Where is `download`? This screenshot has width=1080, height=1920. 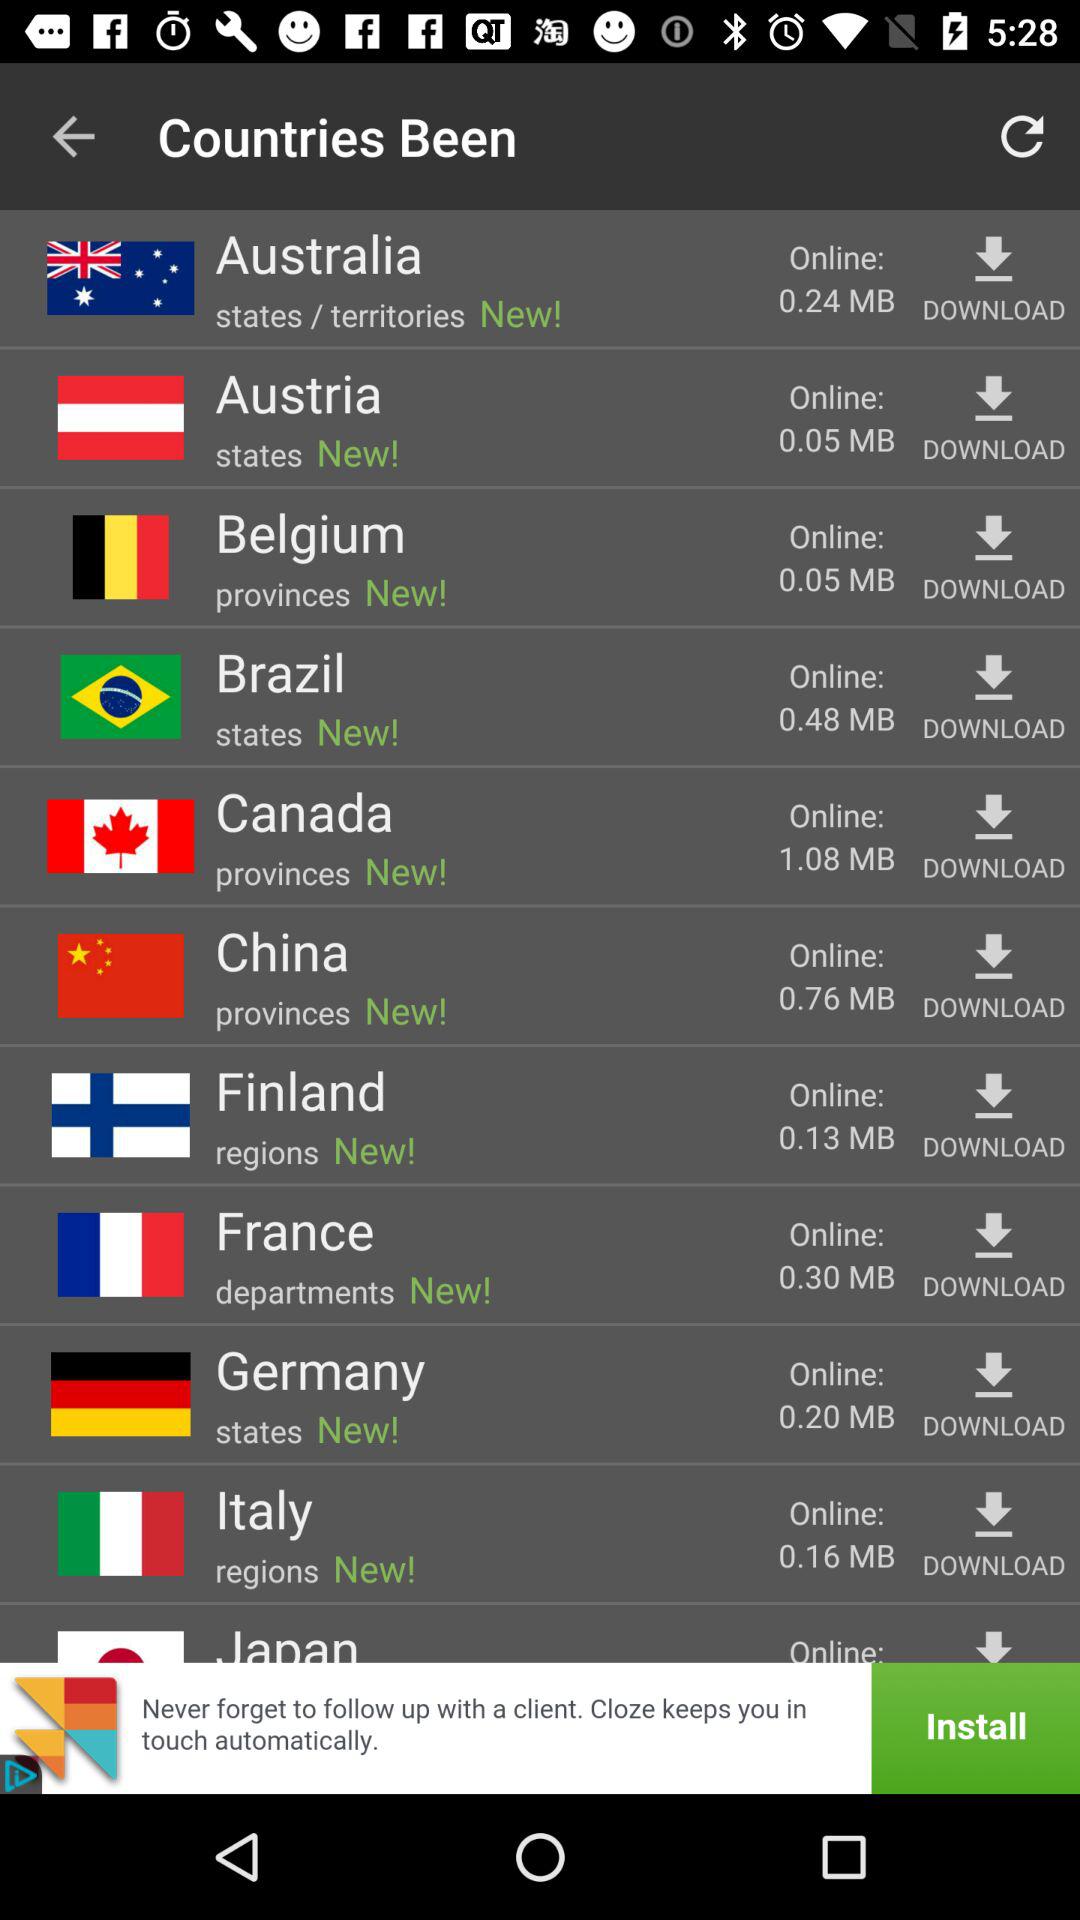
download is located at coordinates (994, 1236).